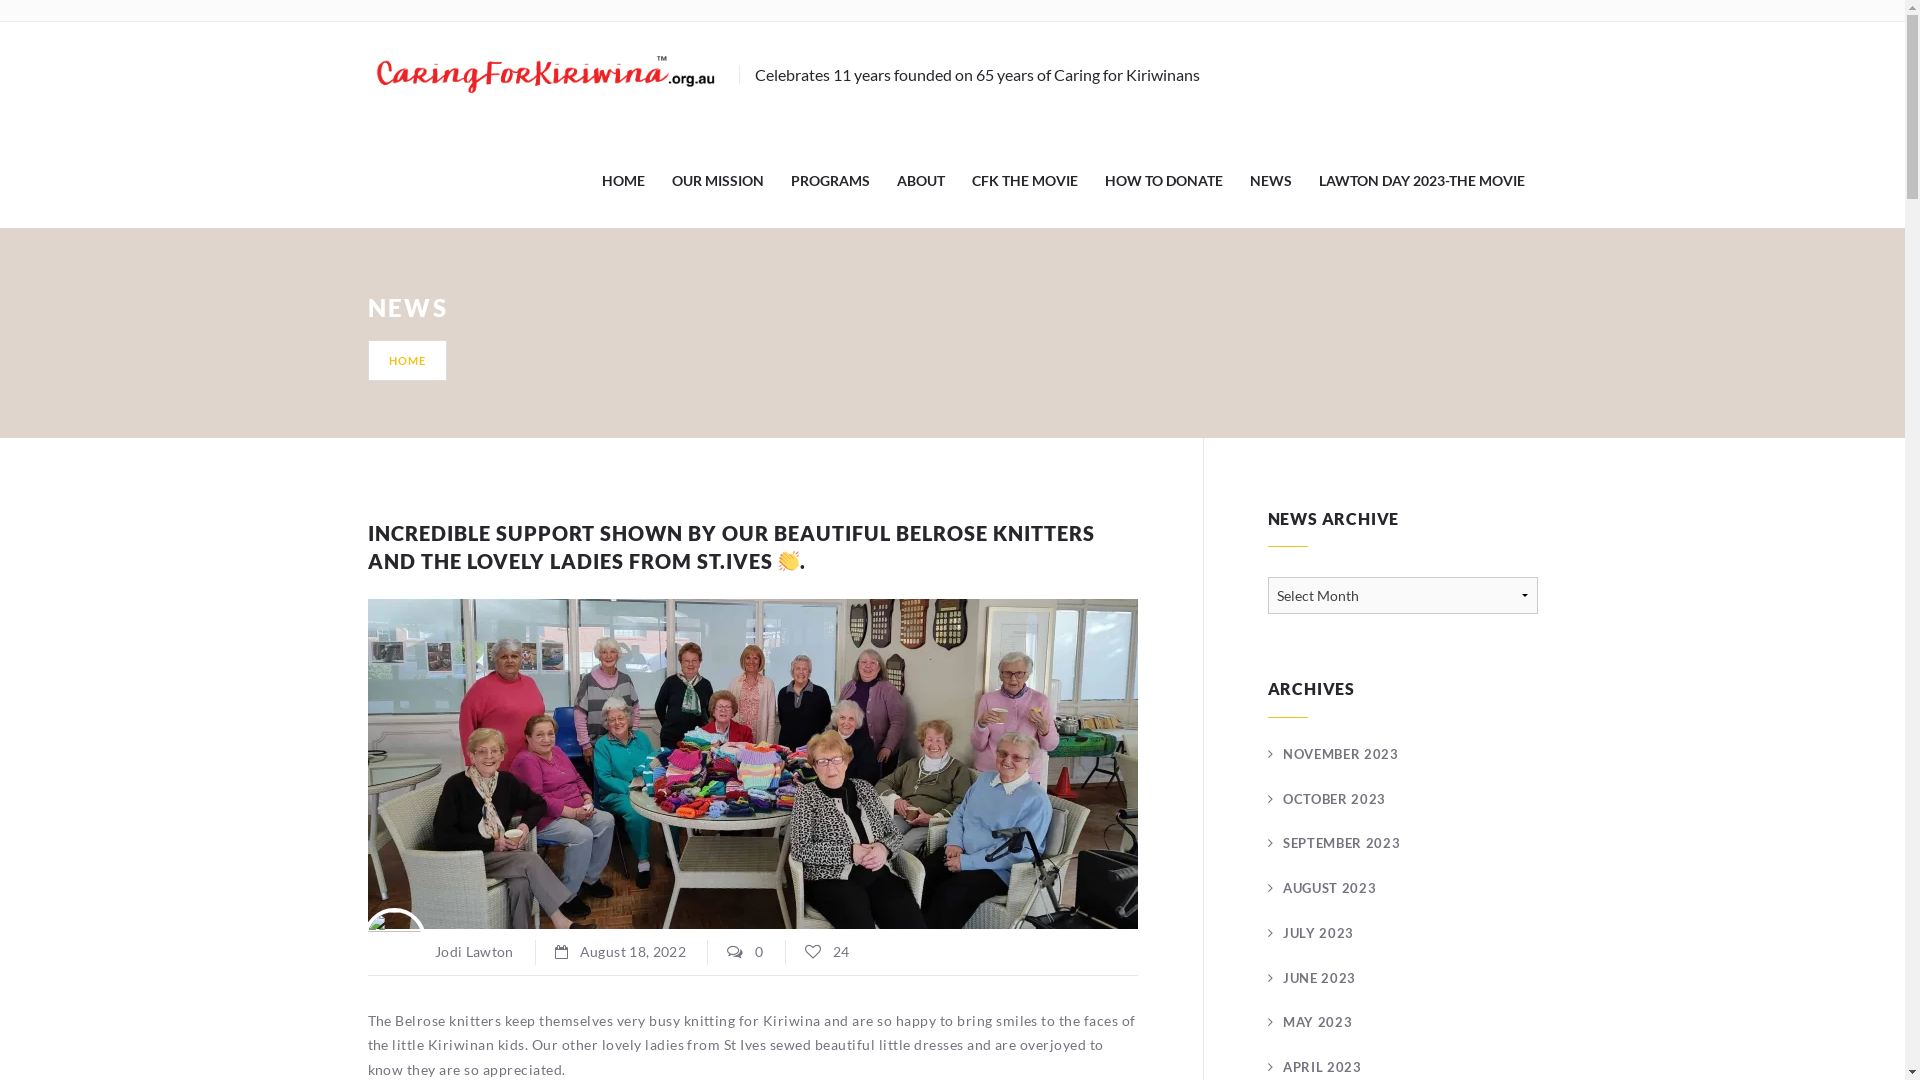 The height and width of the screenshot is (1080, 1920). What do you see at coordinates (1312, 978) in the screenshot?
I see `JUNE 2023` at bounding box center [1312, 978].